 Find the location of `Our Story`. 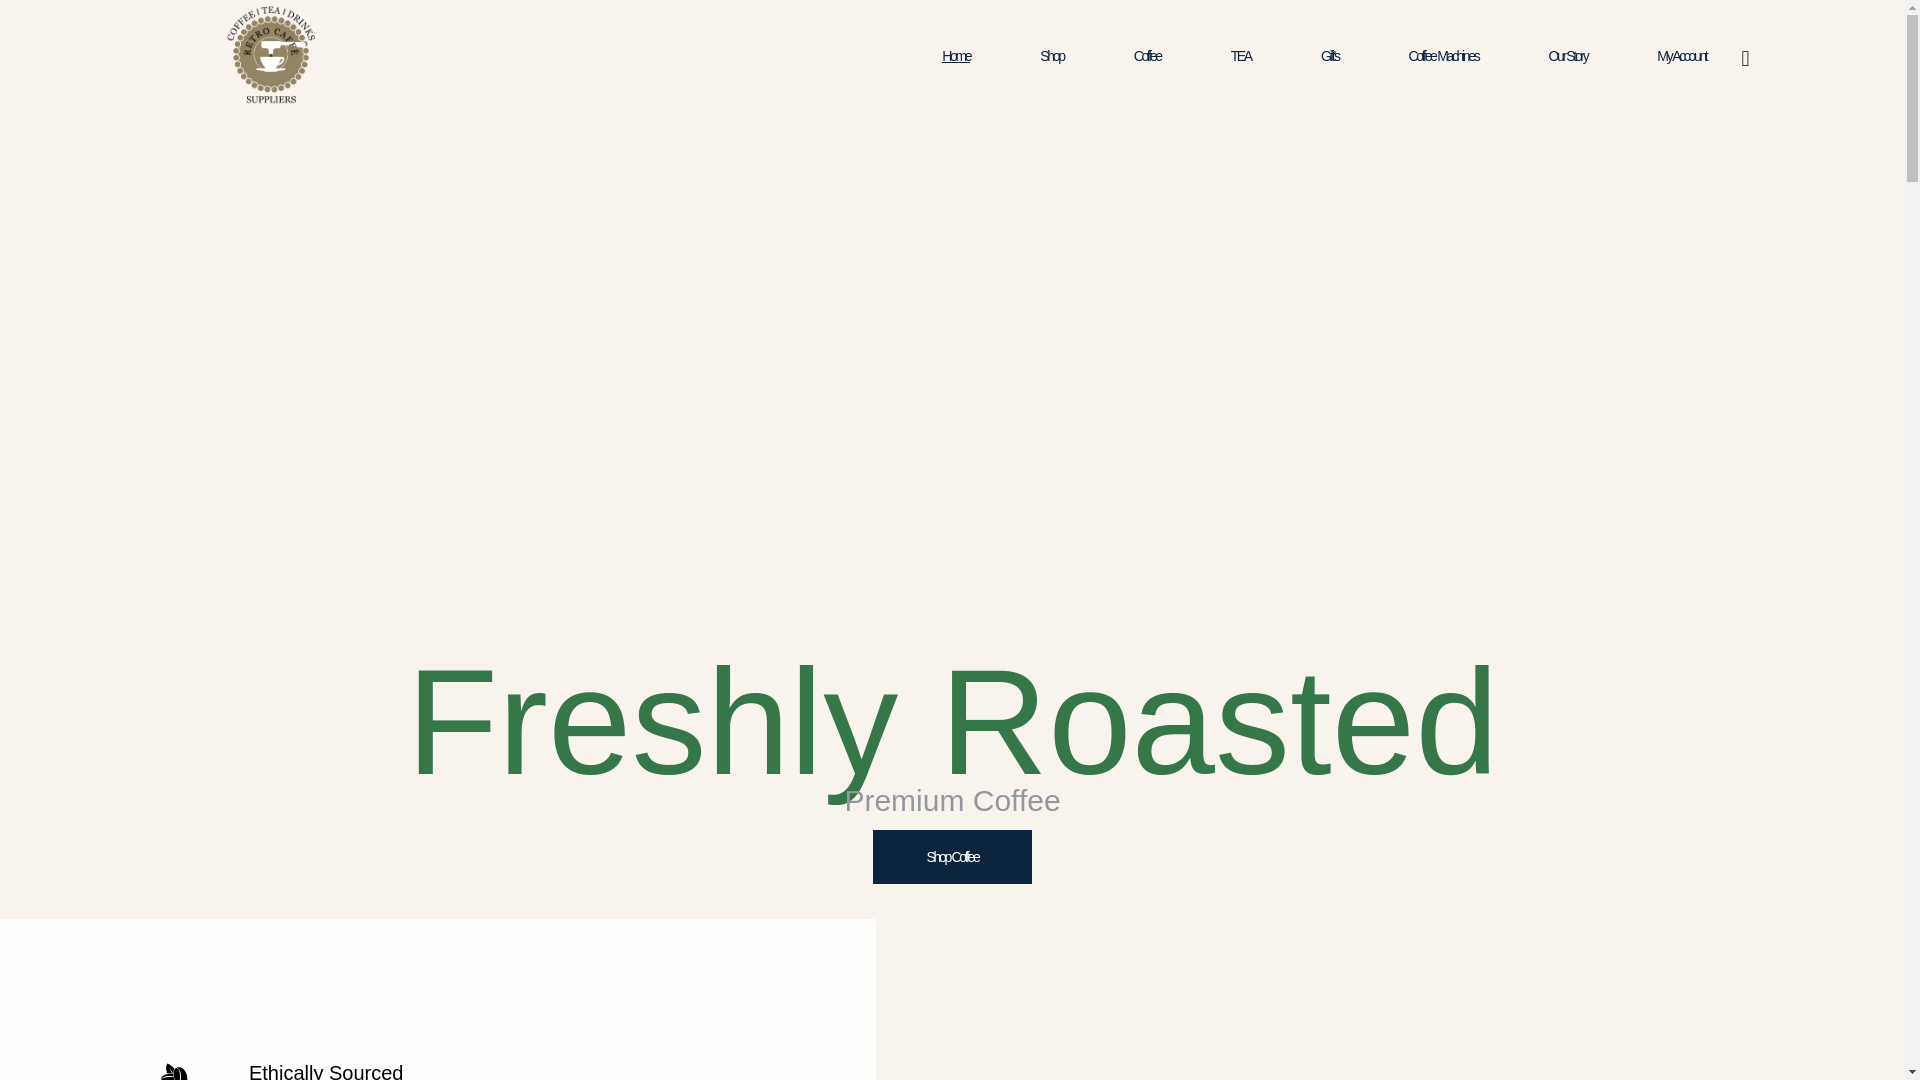

Our Story is located at coordinates (1567, 55).